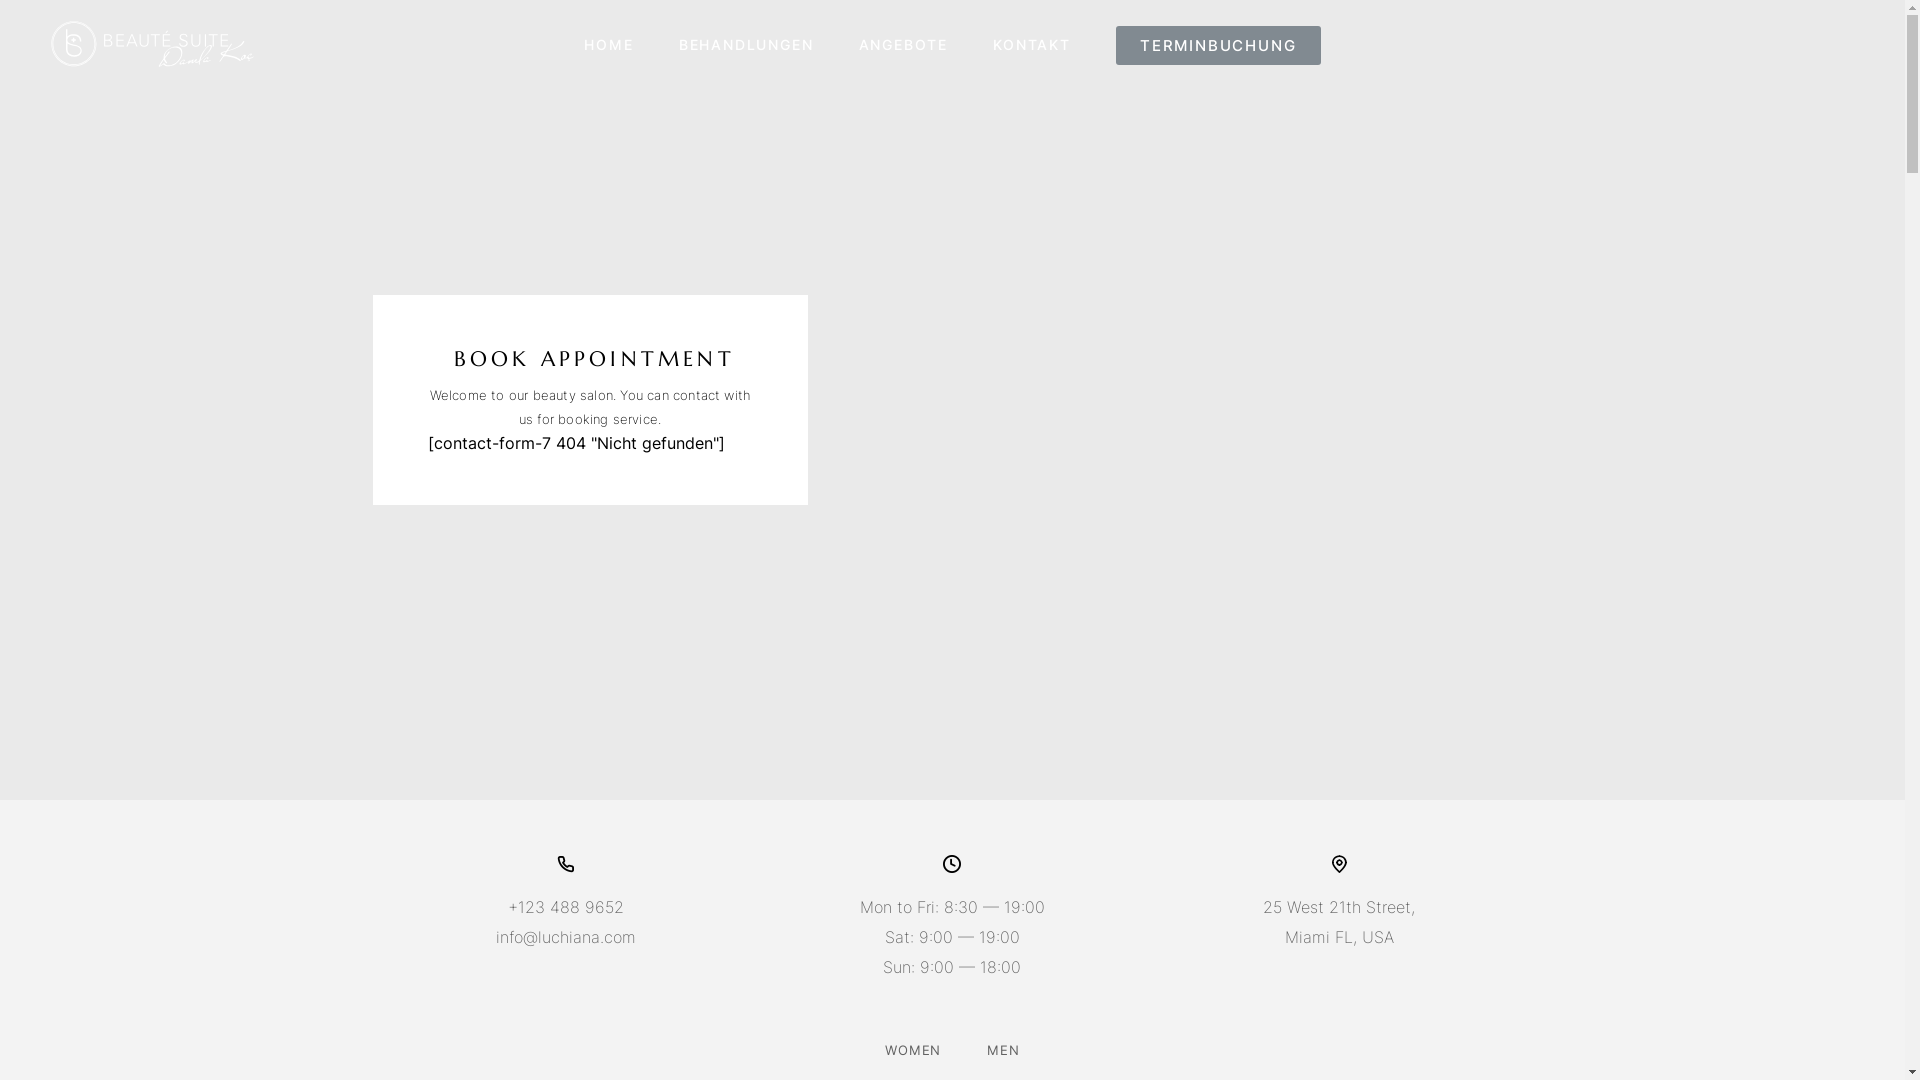 The height and width of the screenshot is (1080, 1920). What do you see at coordinates (608, 46) in the screenshot?
I see `HOME` at bounding box center [608, 46].